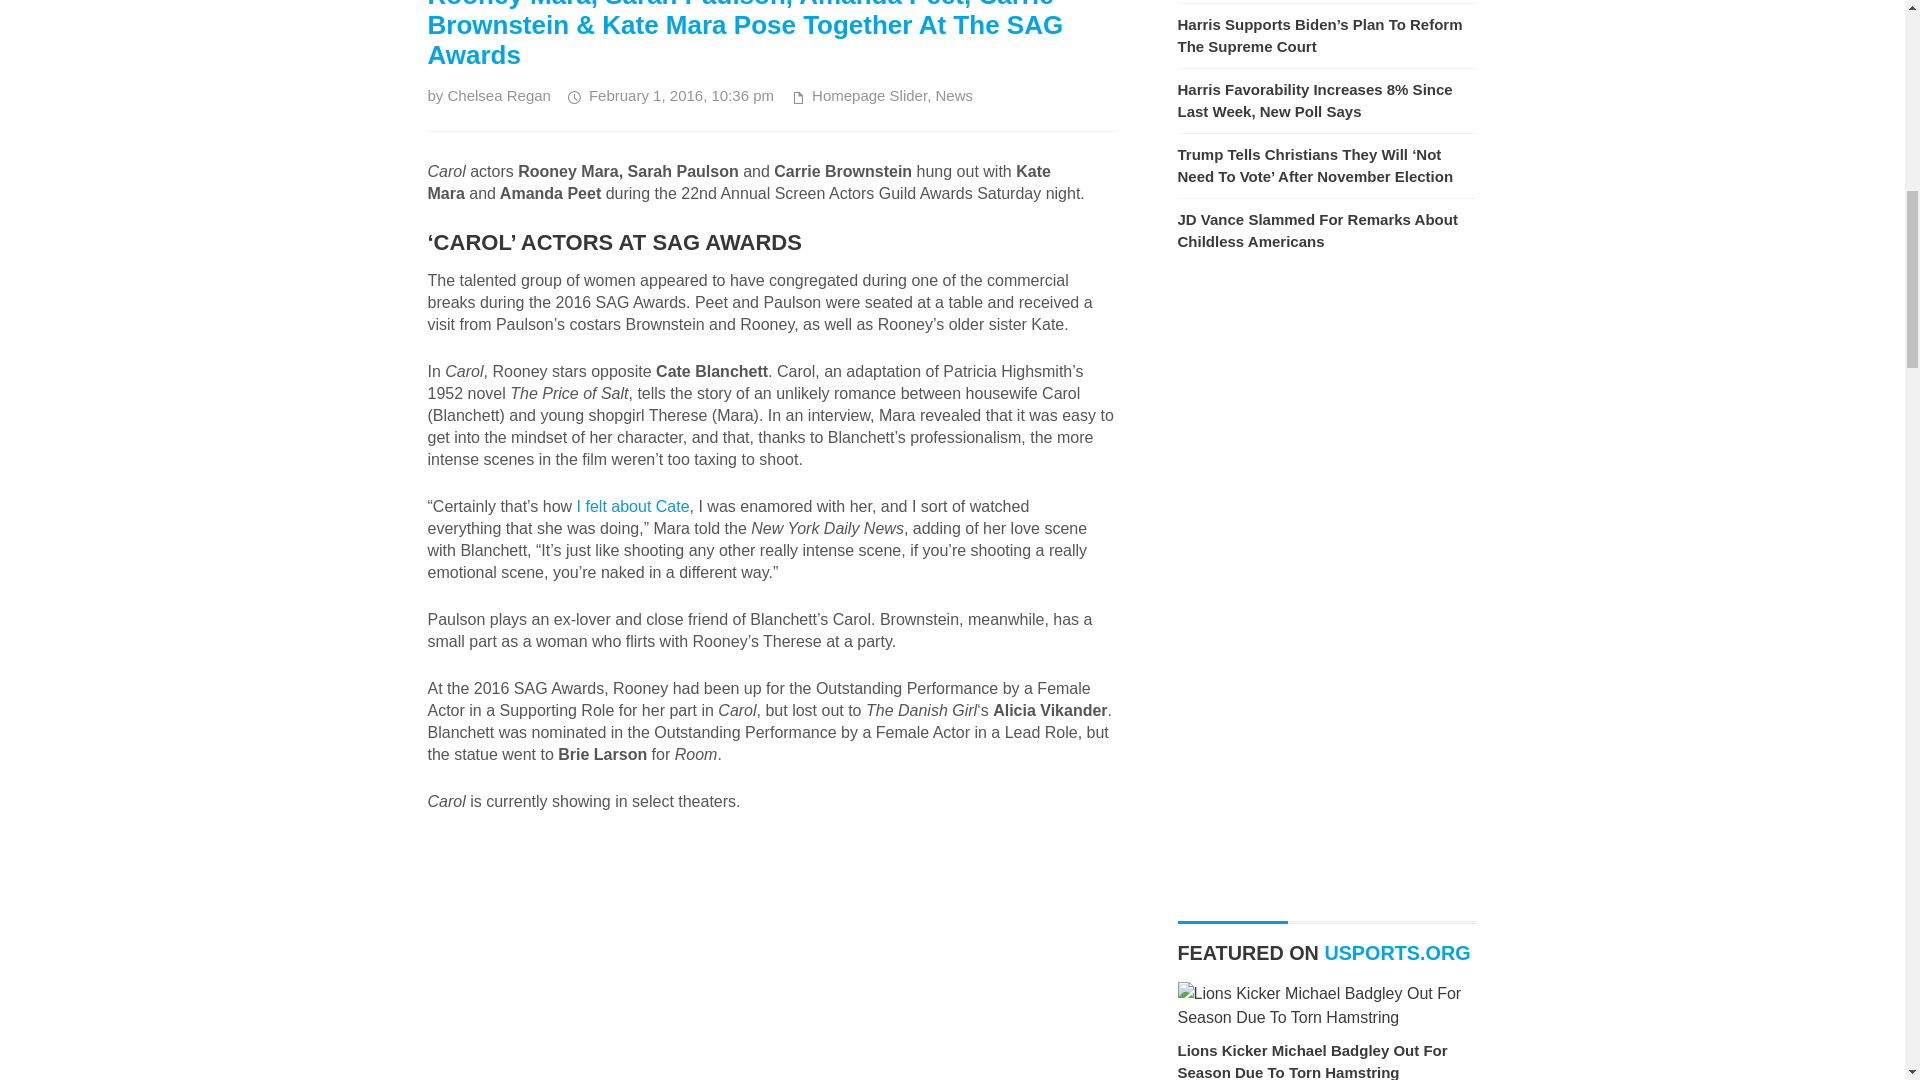 The width and height of the screenshot is (1920, 1080). I want to click on I felt about Cate, so click(633, 506).